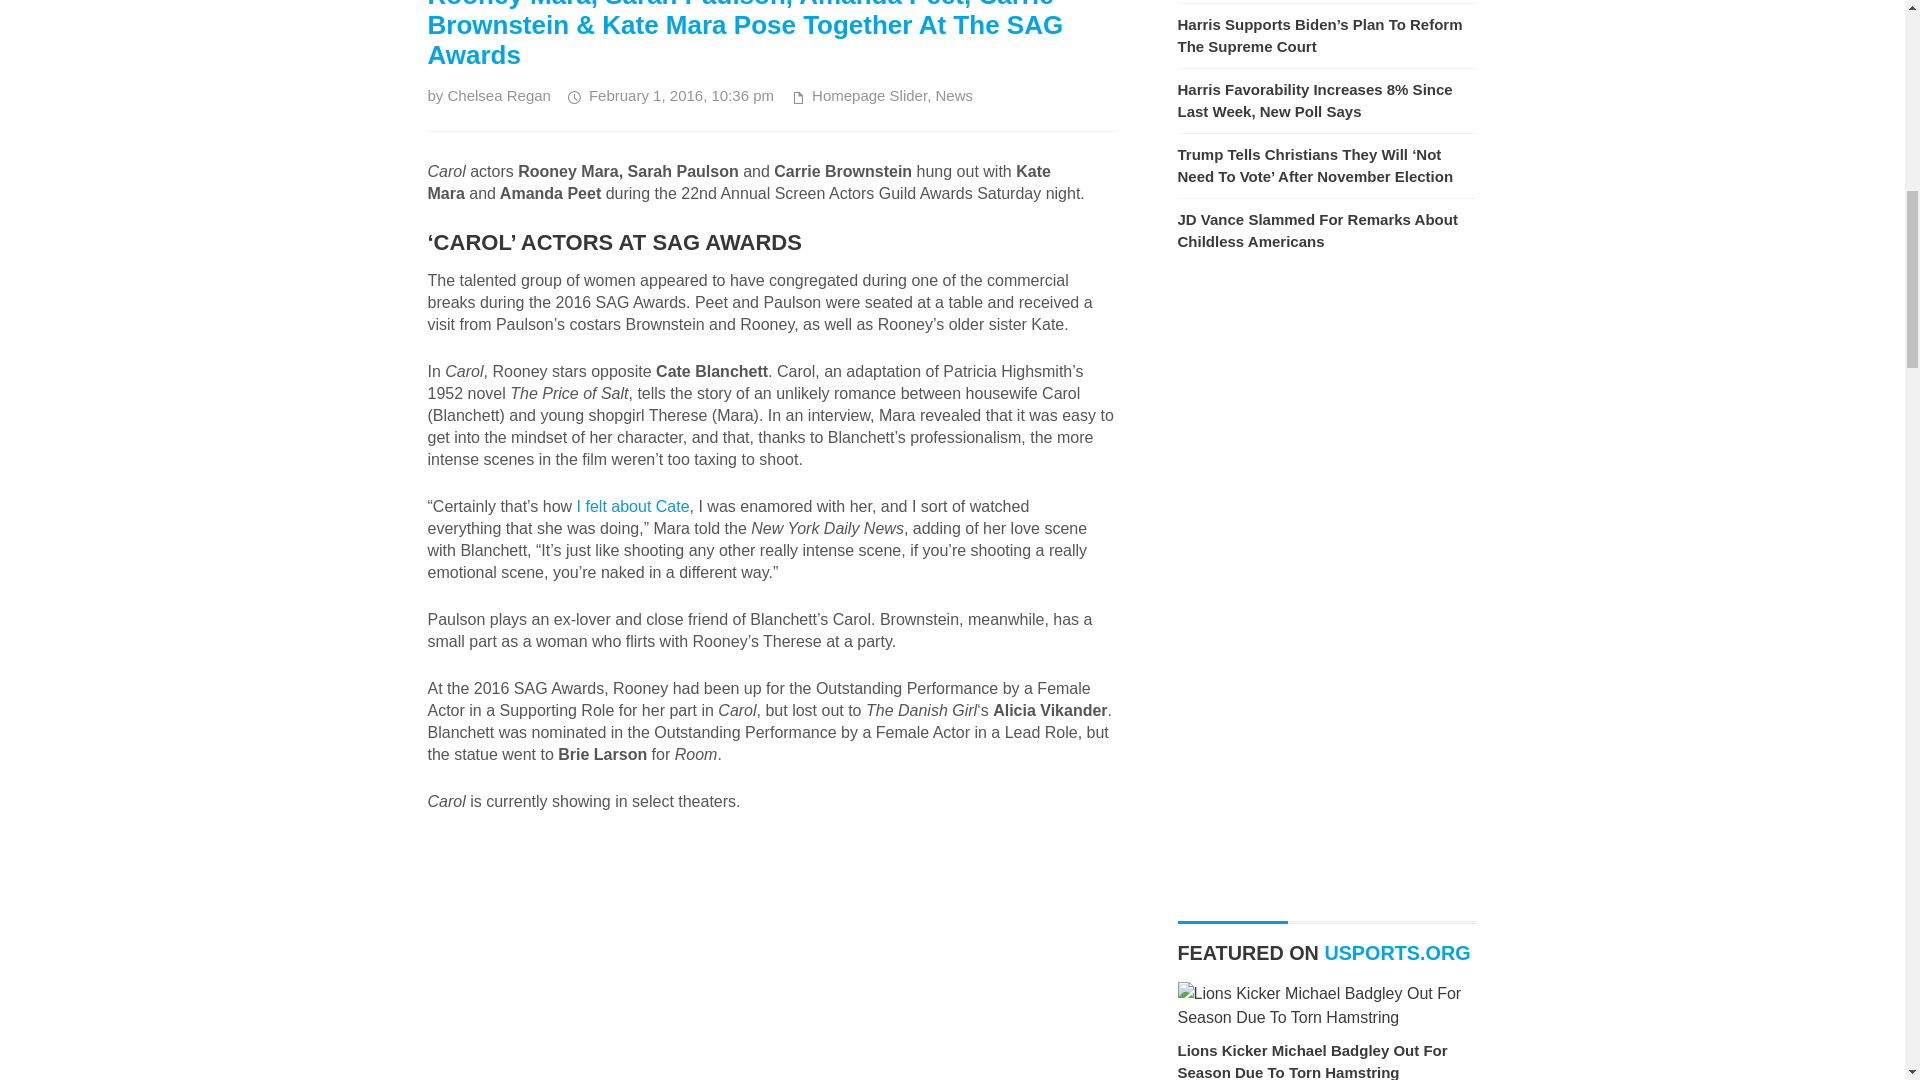 The width and height of the screenshot is (1920, 1080). I want to click on I felt about Cate, so click(633, 506).